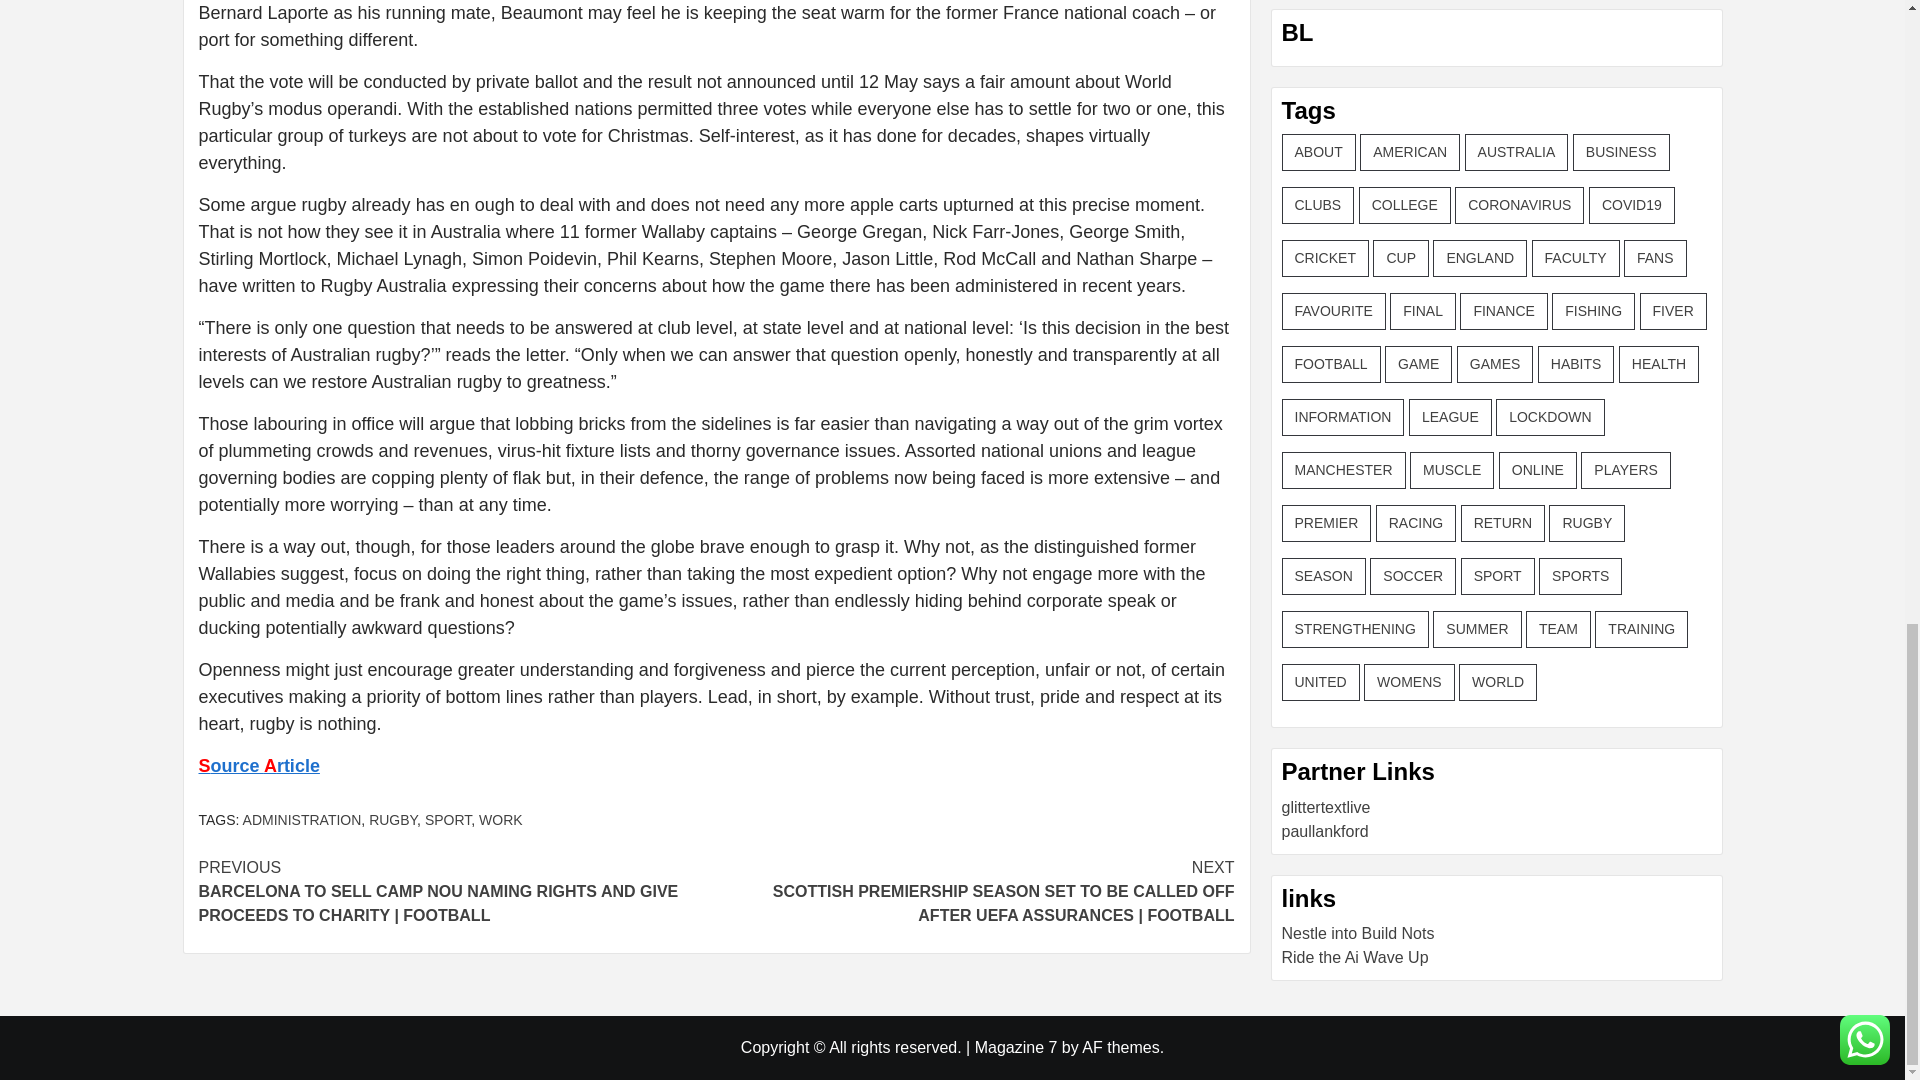  Describe the element at coordinates (447, 820) in the screenshot. I see `SPORT` at that location.